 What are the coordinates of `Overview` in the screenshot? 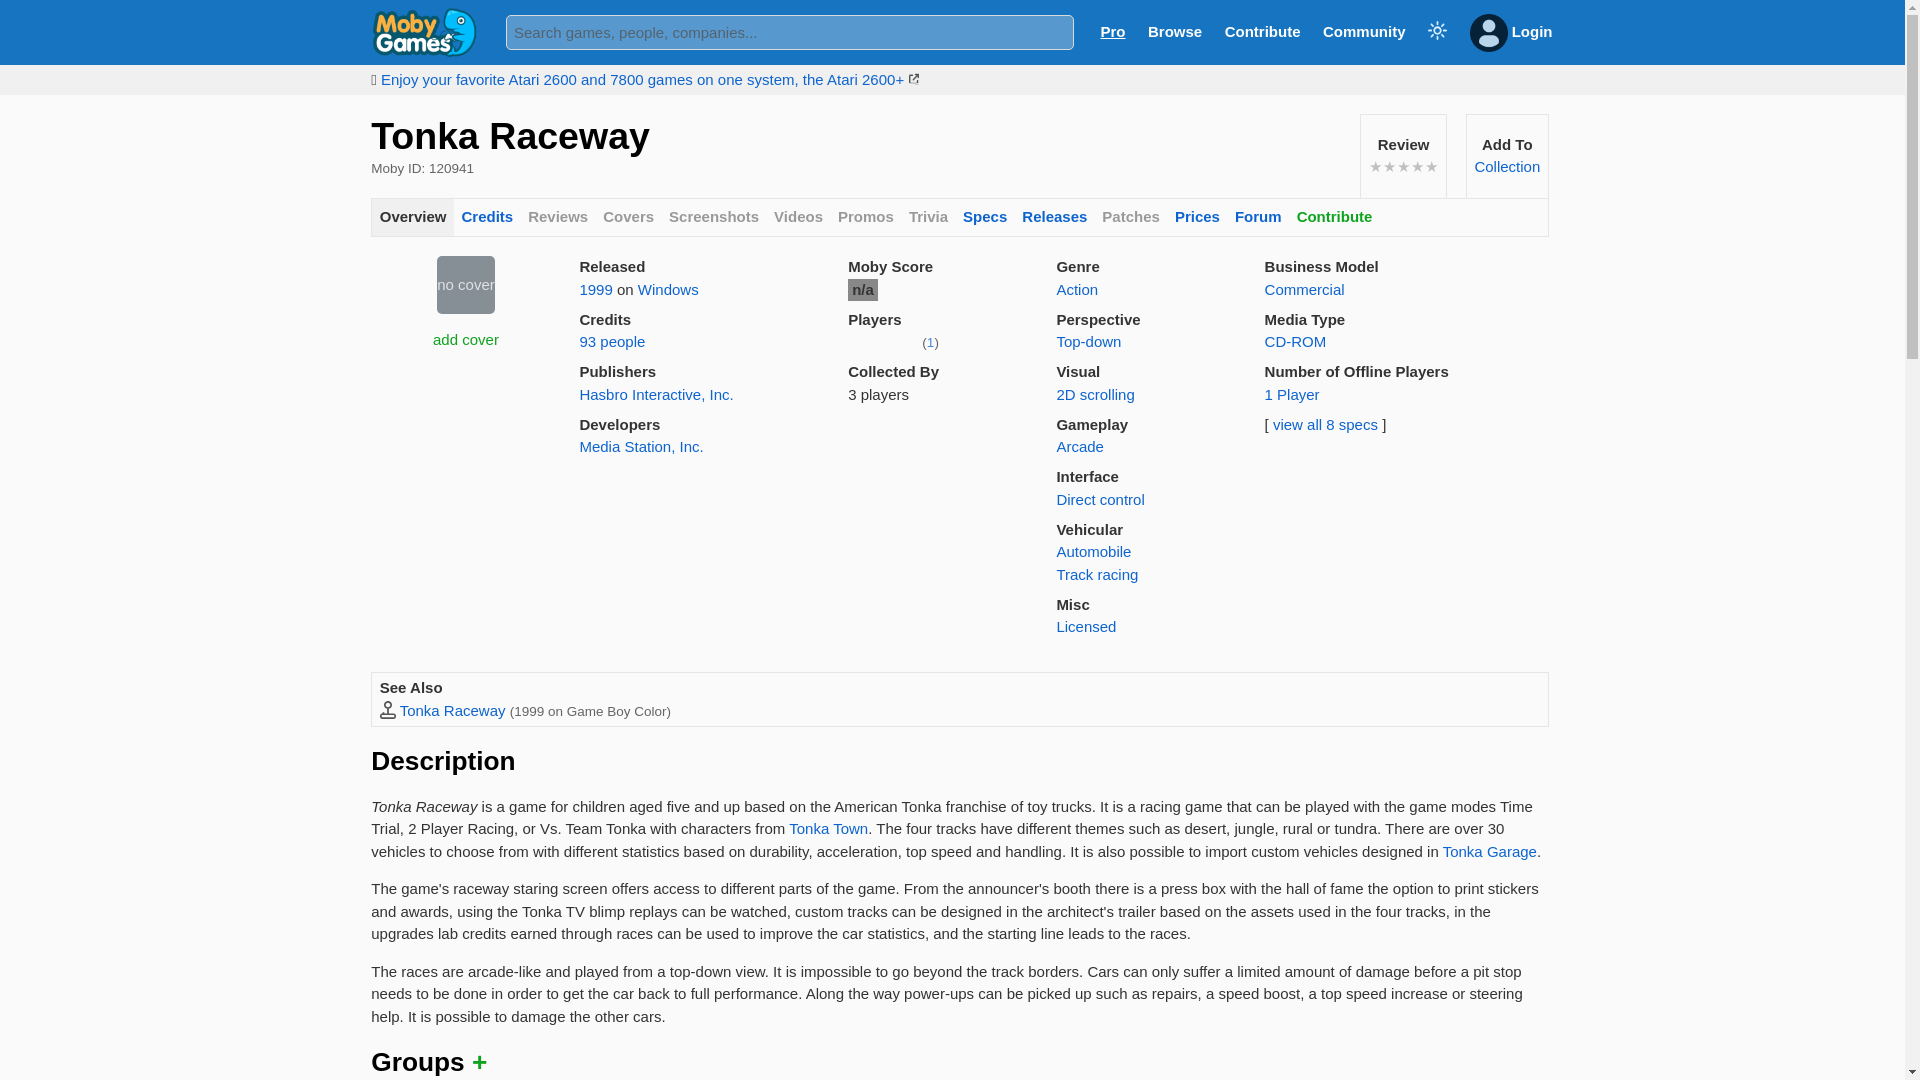 It's located at (412, 218).